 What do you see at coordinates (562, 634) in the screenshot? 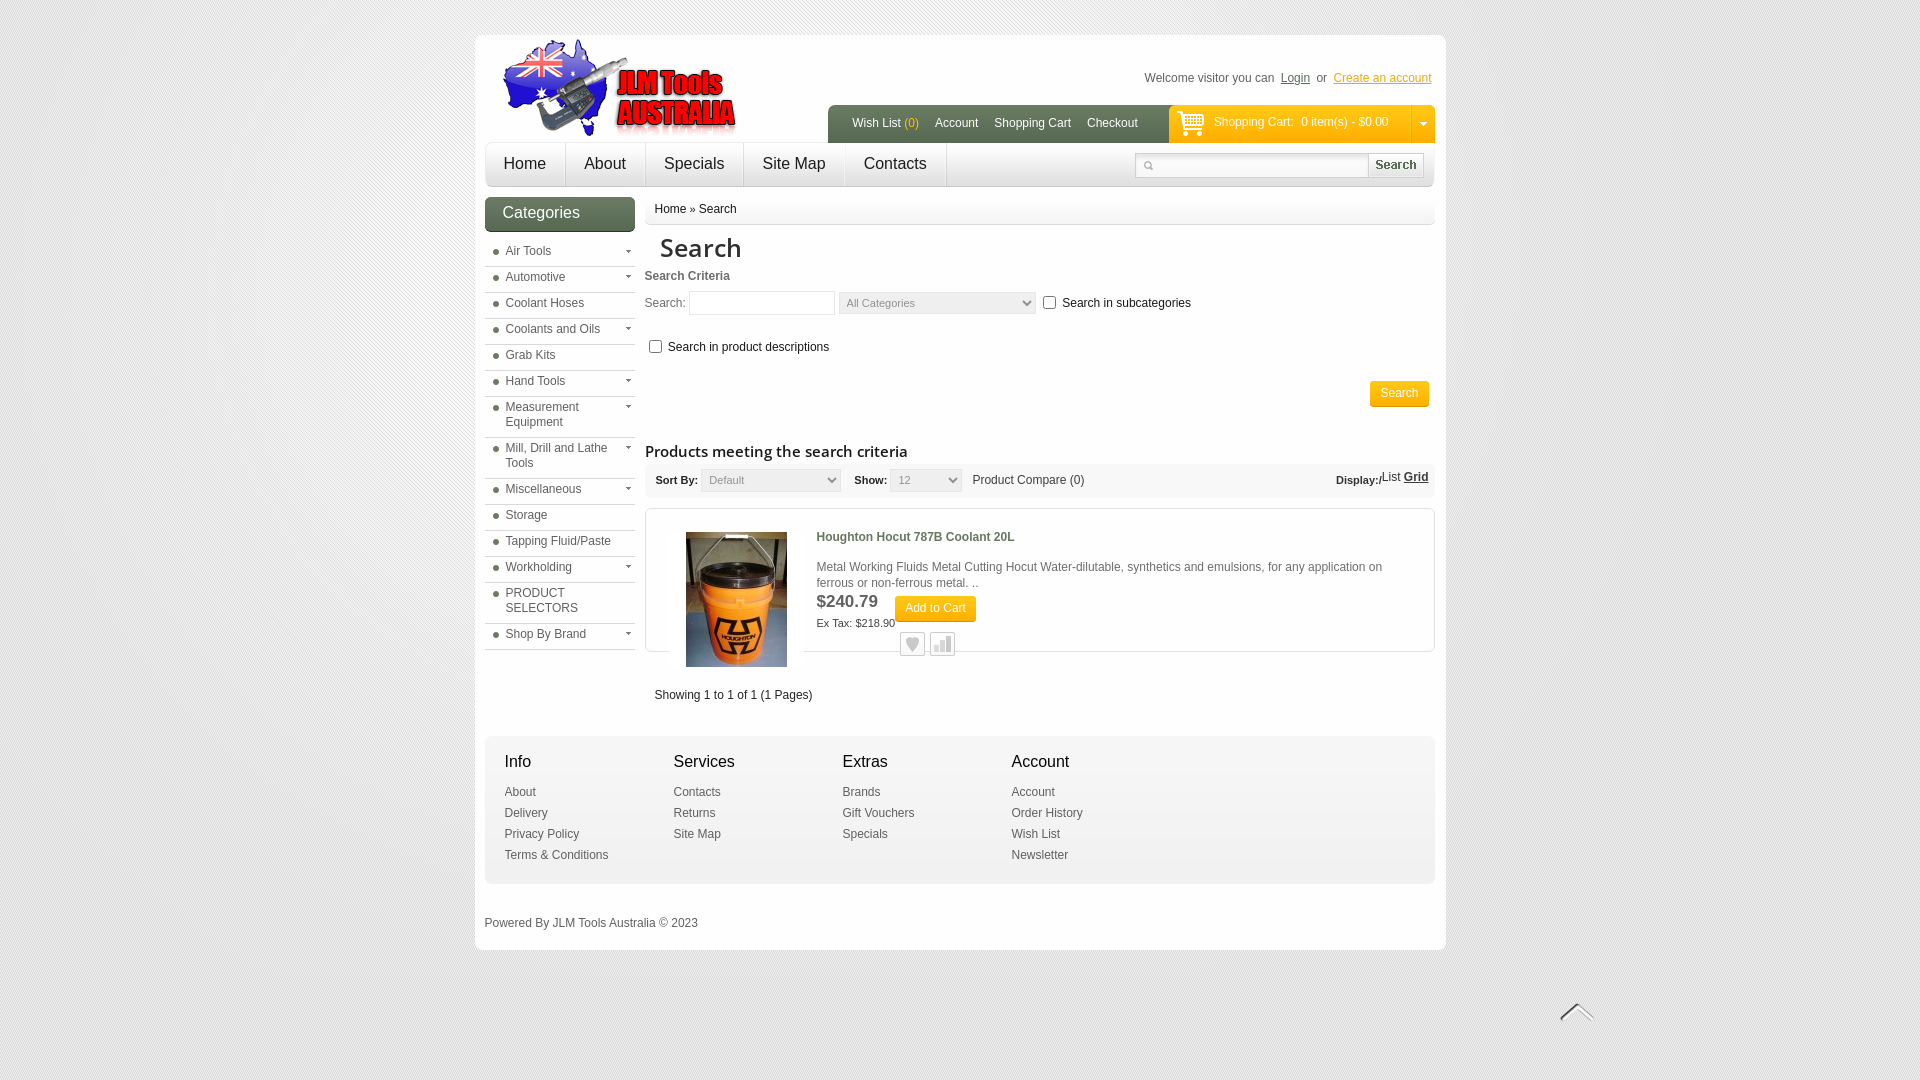
I see `Shop By Brand` at bounding box center [562, 634].